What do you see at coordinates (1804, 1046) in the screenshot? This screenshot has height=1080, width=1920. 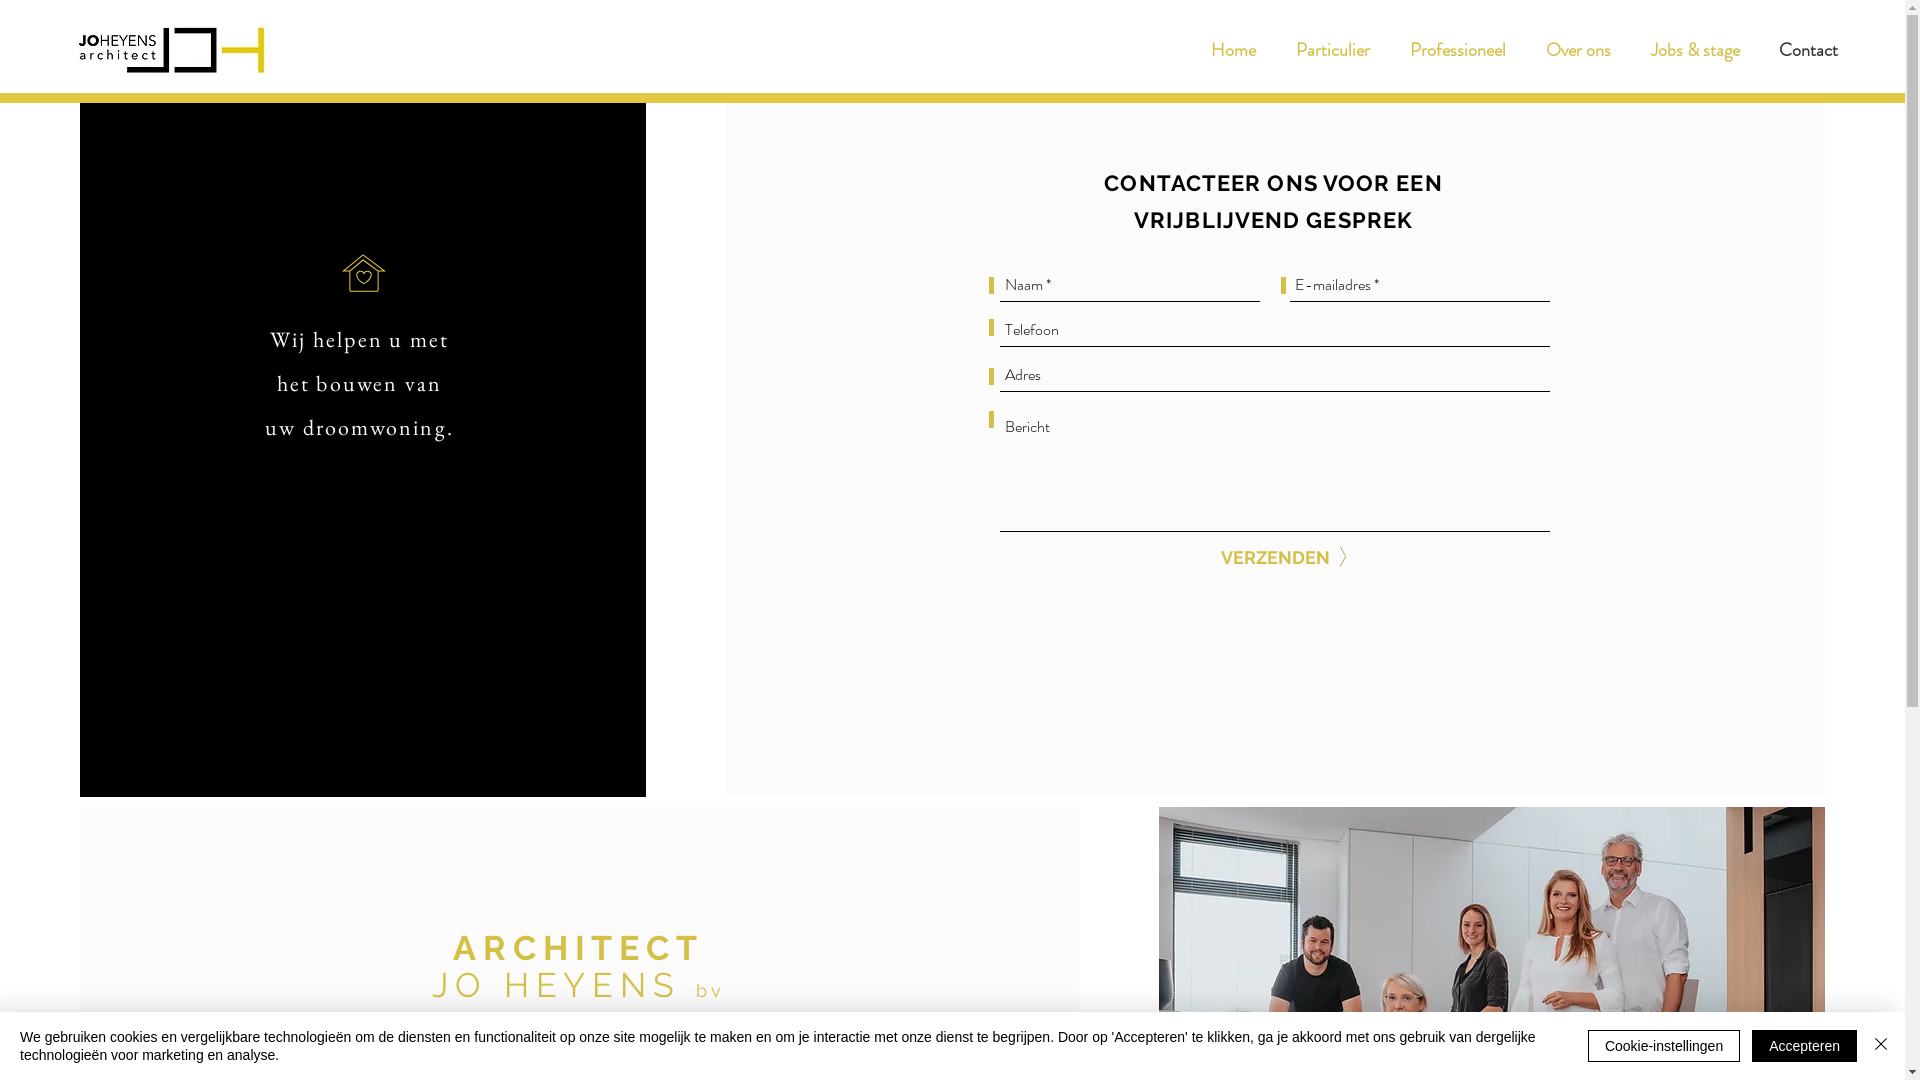 I see `Accepteren` at bounding box center [1804, 1046].